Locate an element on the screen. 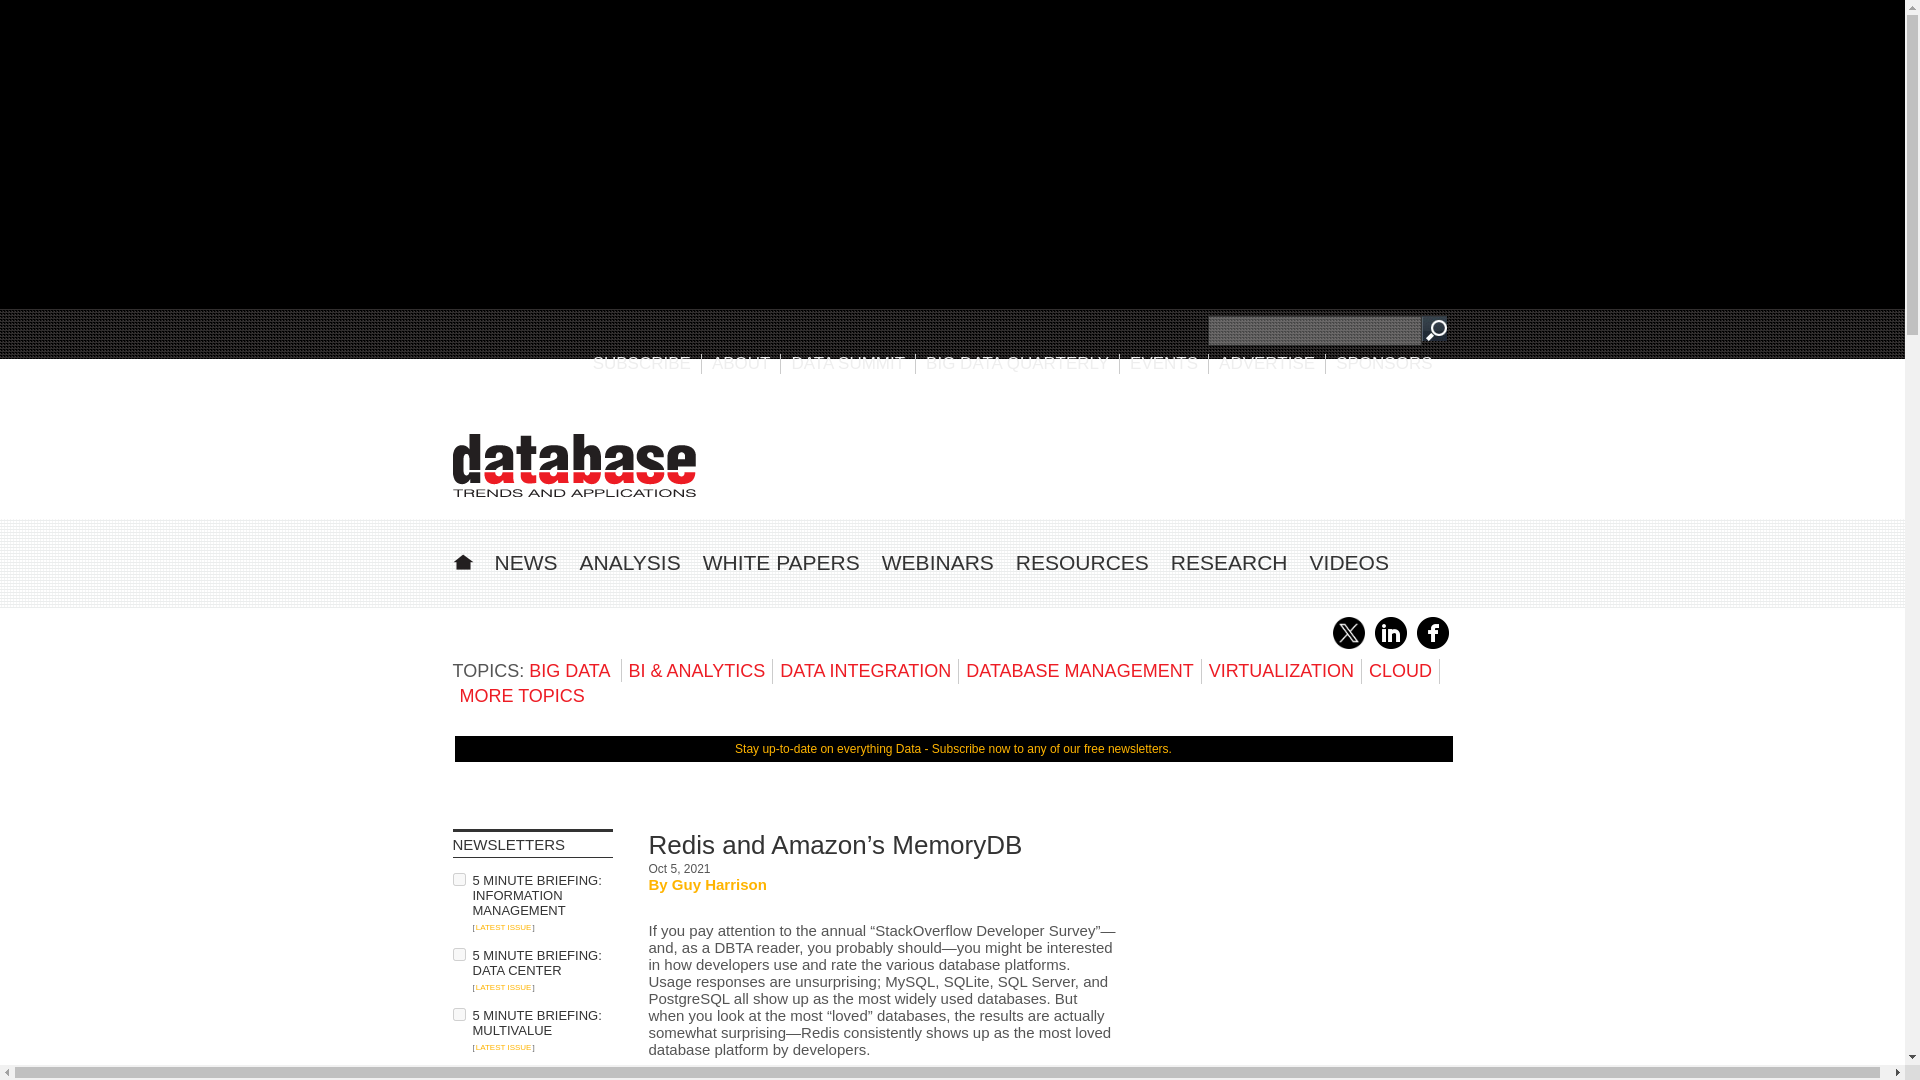 This screenshot has height=1080, width=1920. ANALYSIS is located at coordinates (630, 562).